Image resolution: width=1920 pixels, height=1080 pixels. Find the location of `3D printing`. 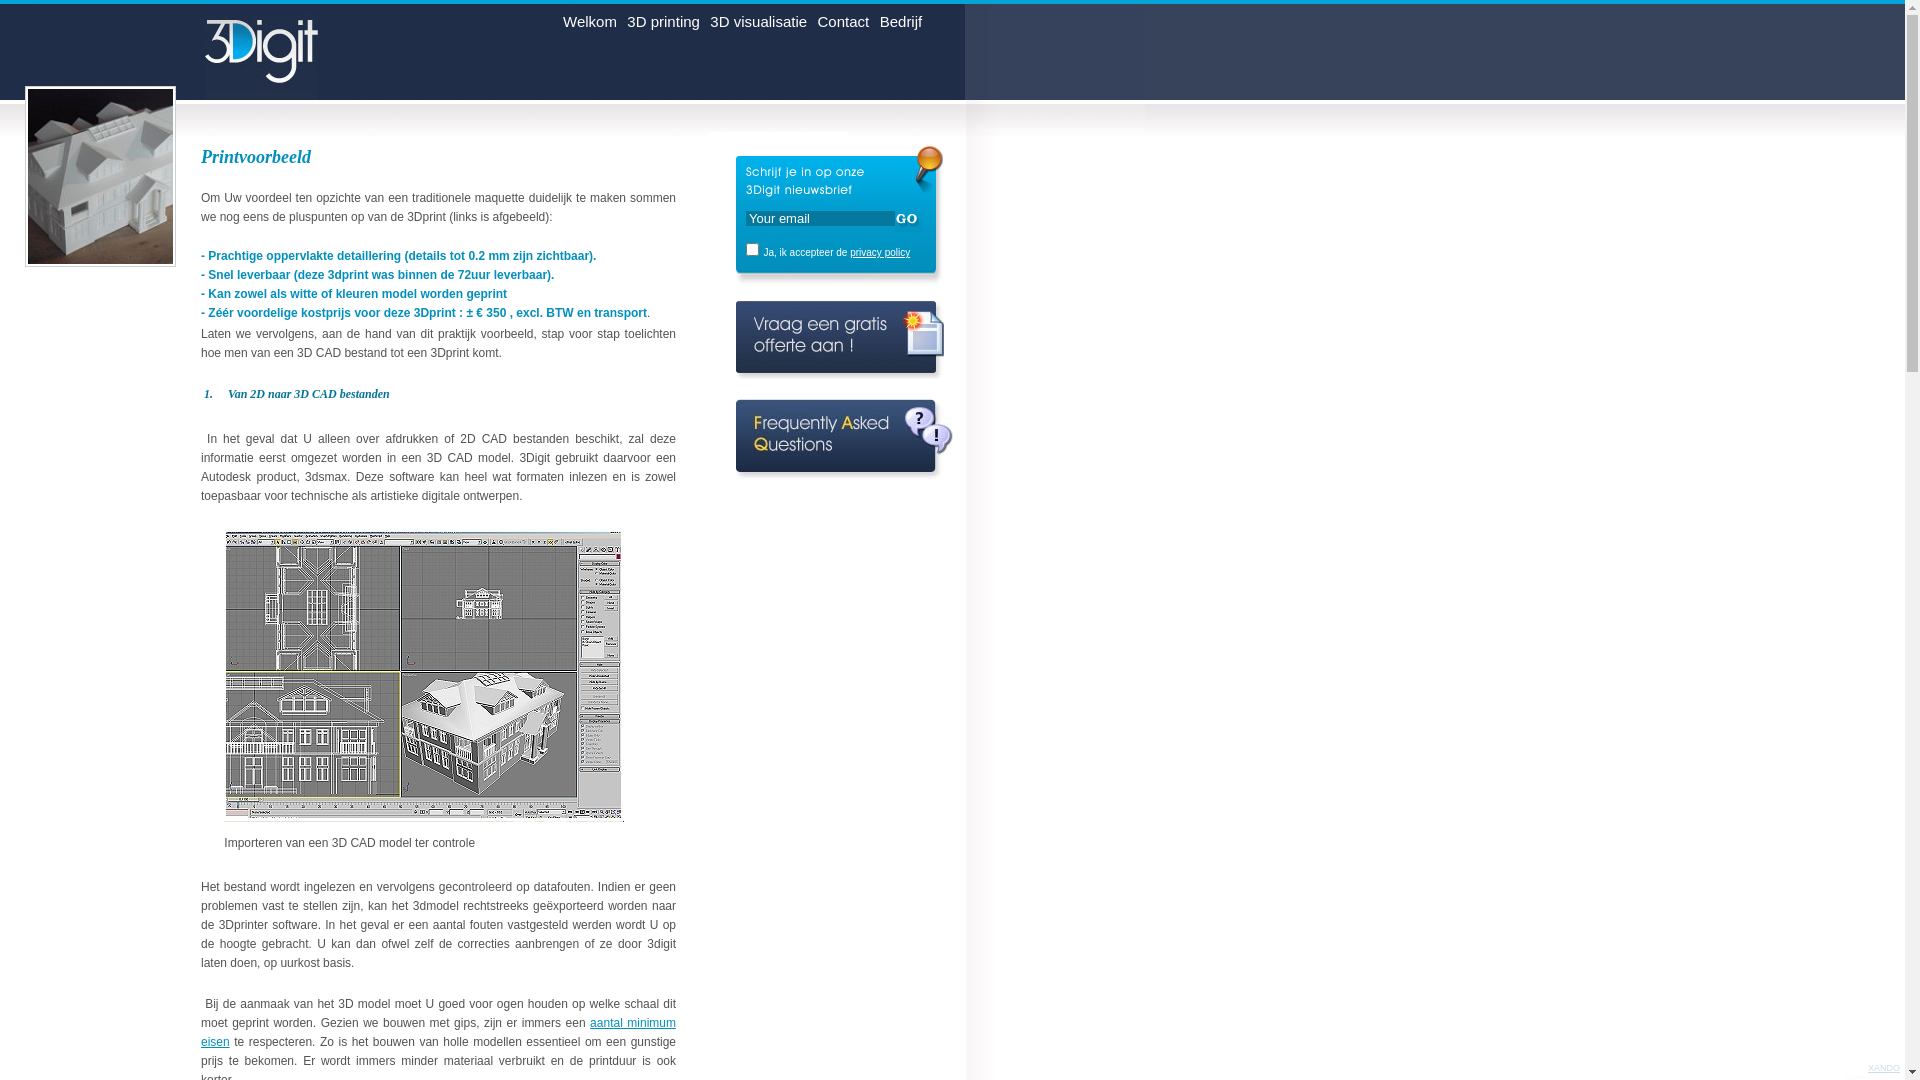

3D printing is located at coordinates (664, 26).